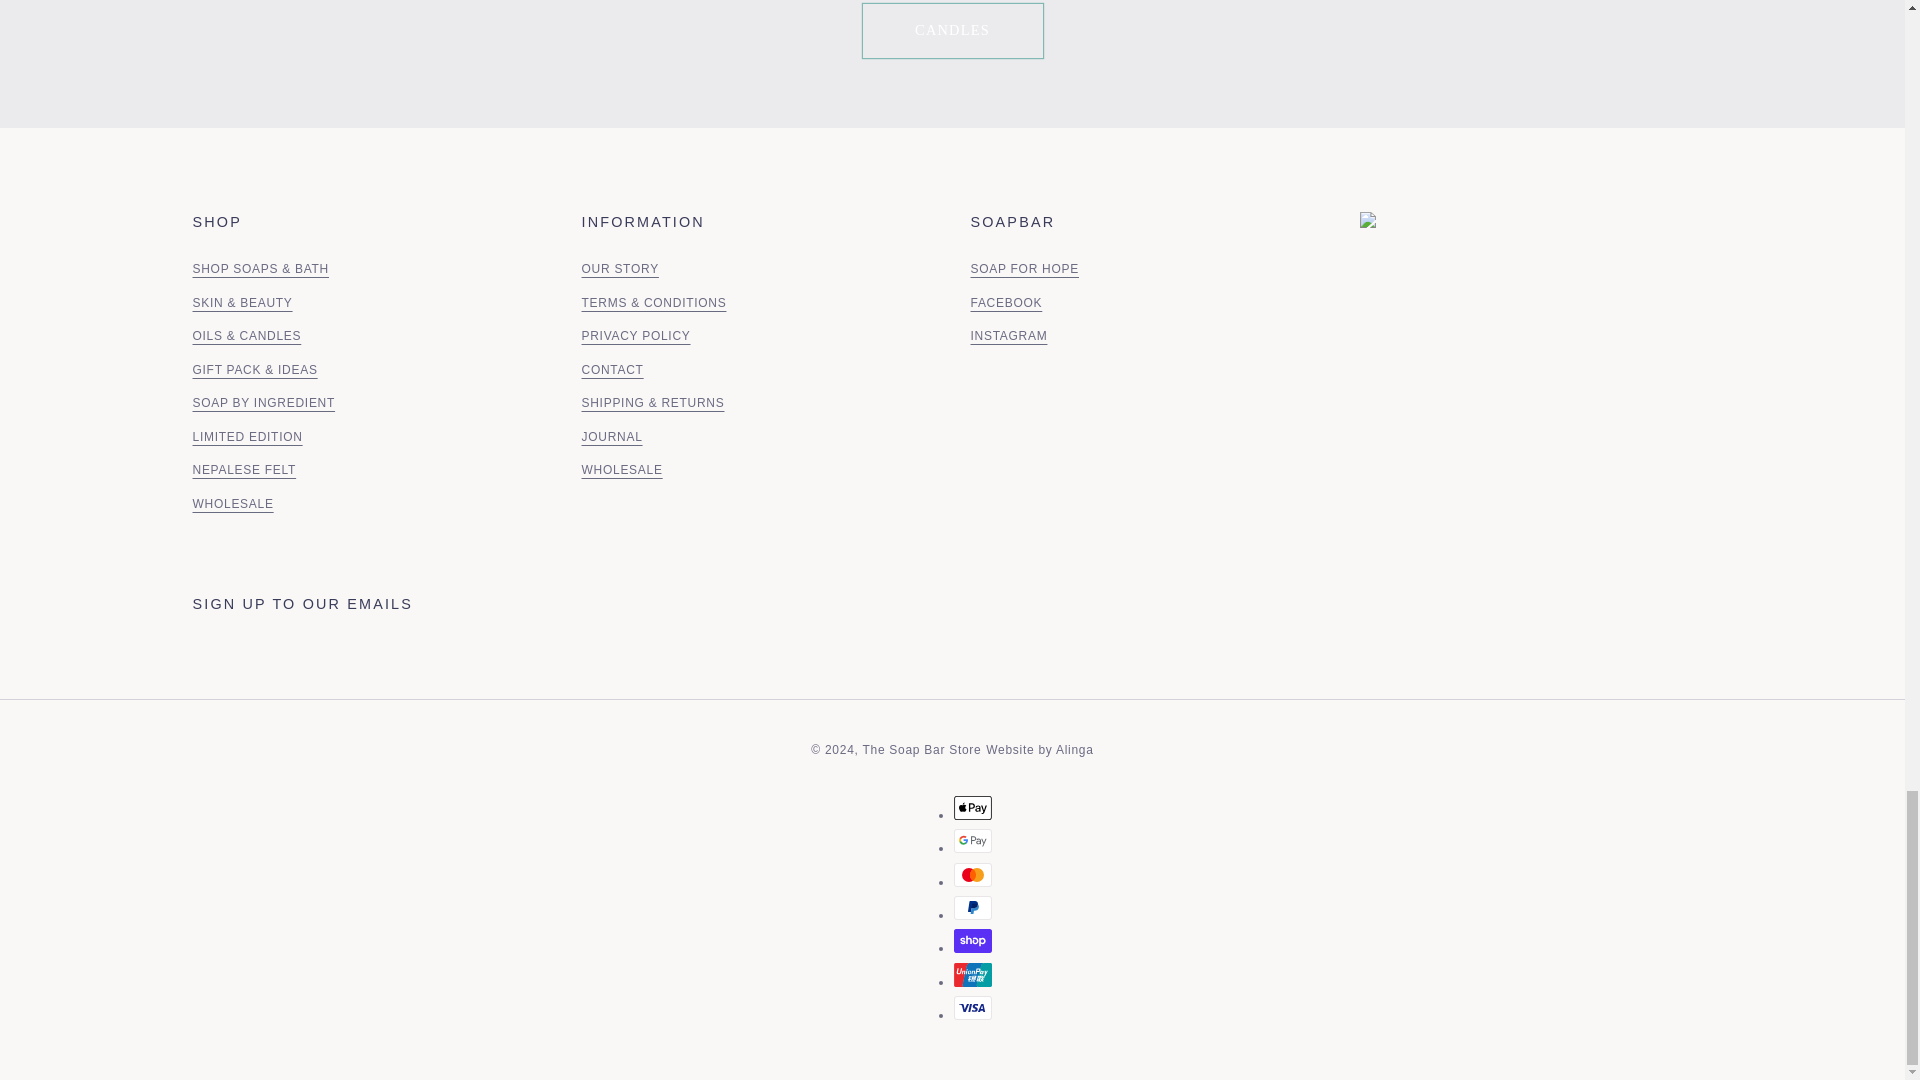 This screenshot has height=1080, width=1920. Describe the element at coordinates (973, 807) in the screenshot. I see `Apple Pay` at that location.